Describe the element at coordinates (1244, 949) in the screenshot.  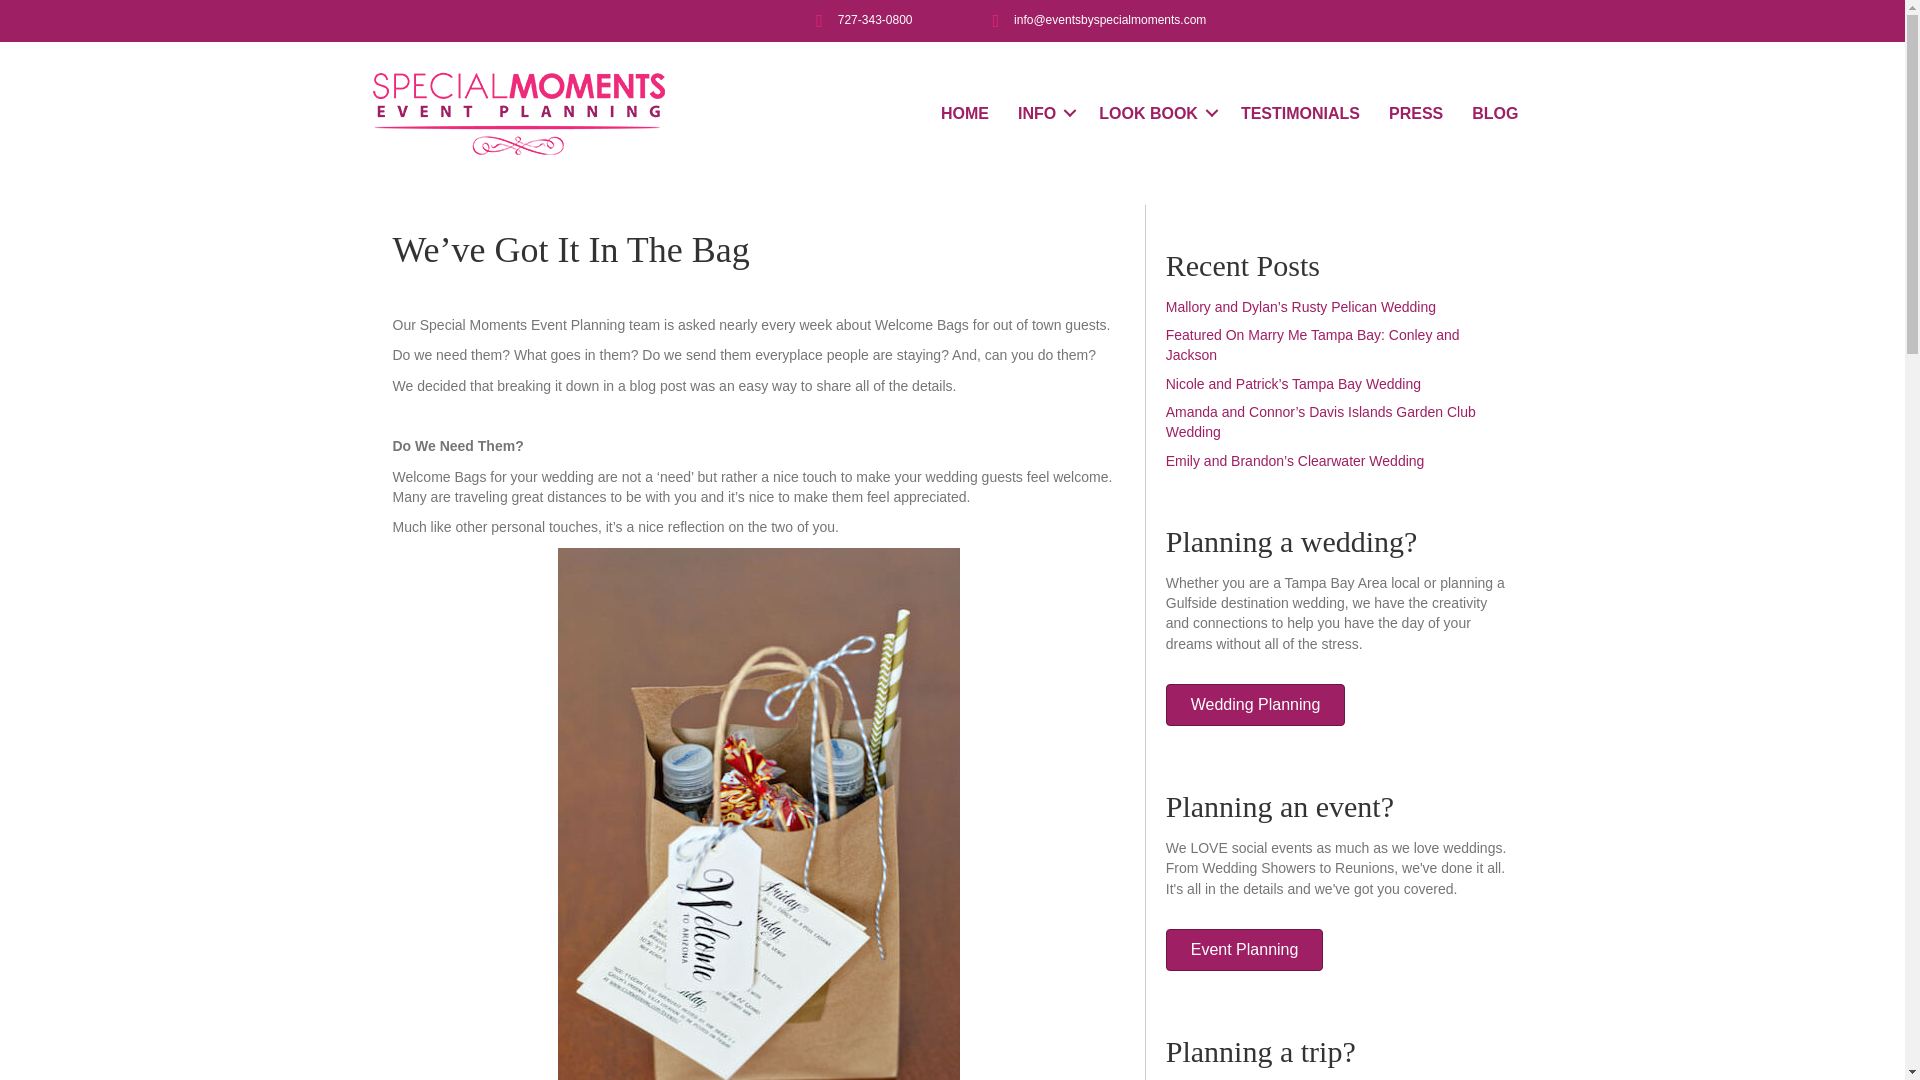
I see `Event Planning` at that location.